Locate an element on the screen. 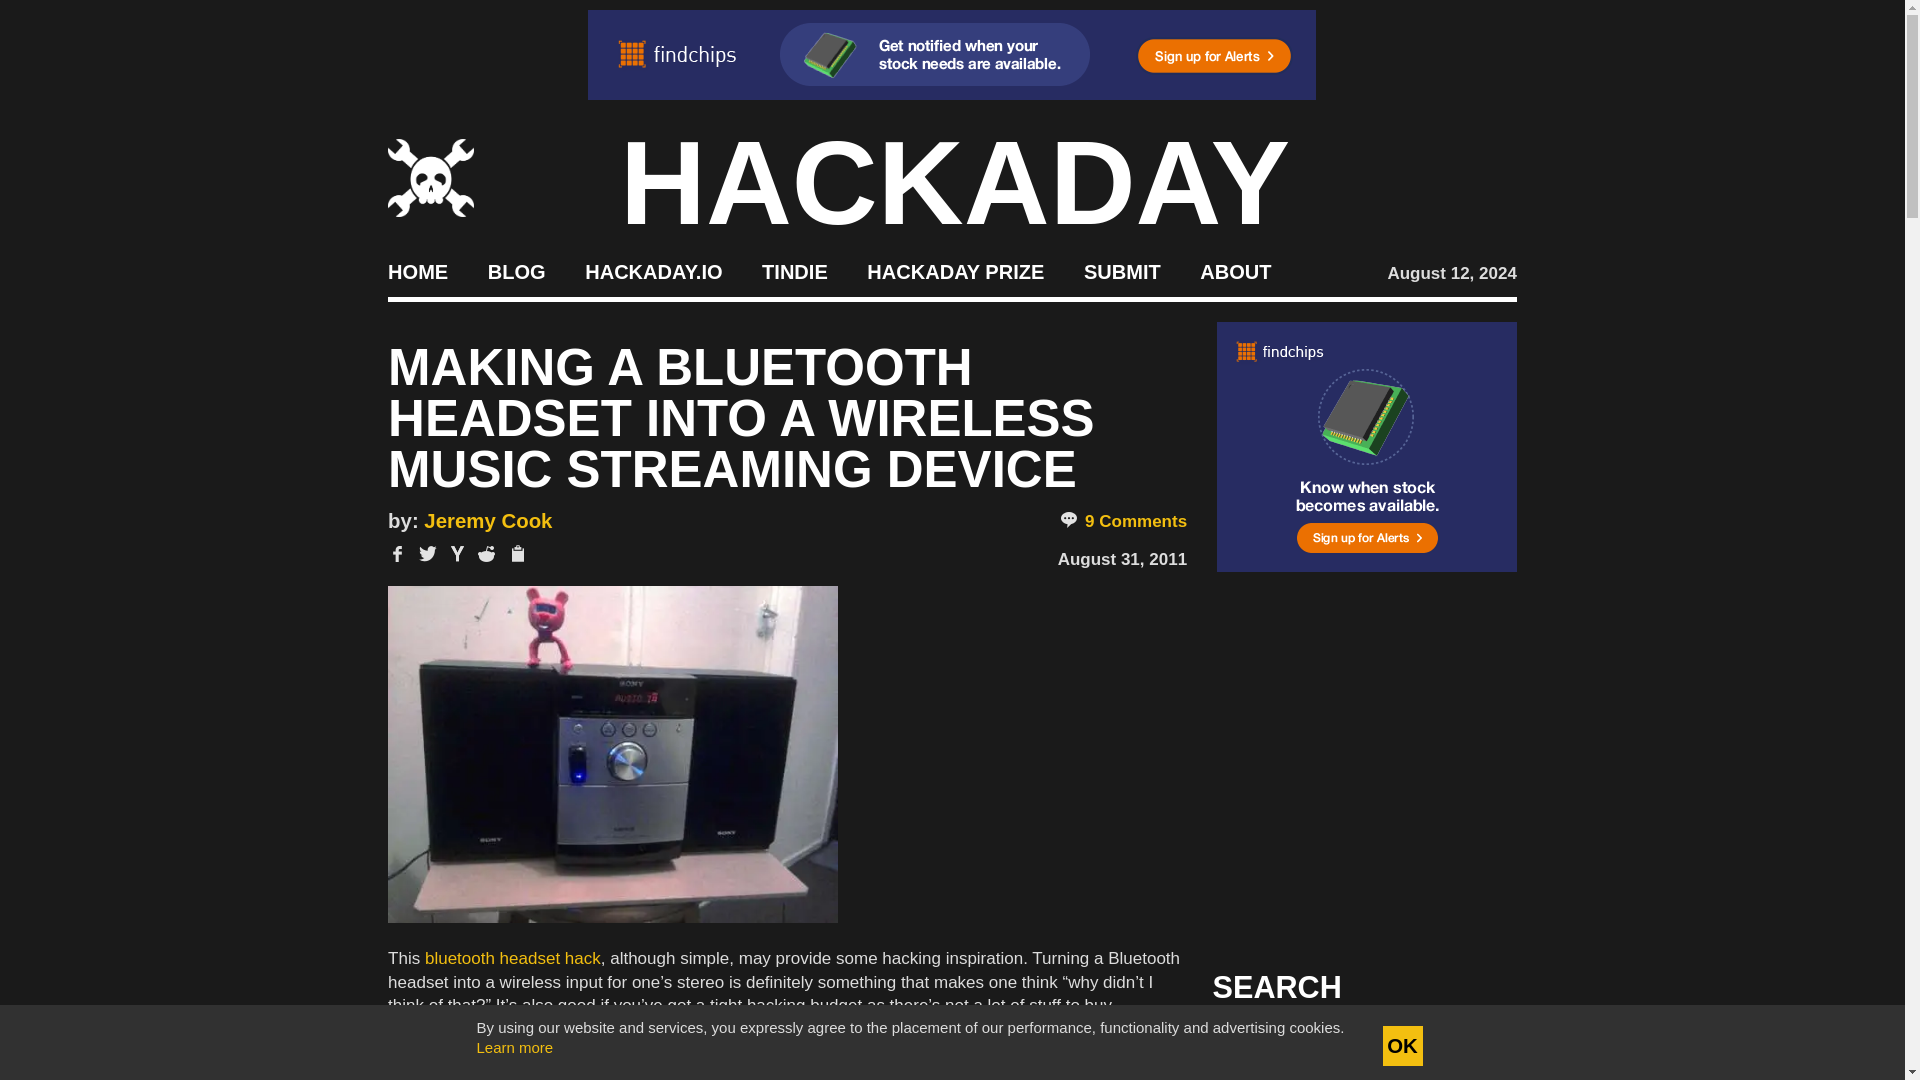  HOME is located at coordinates (417, 270).